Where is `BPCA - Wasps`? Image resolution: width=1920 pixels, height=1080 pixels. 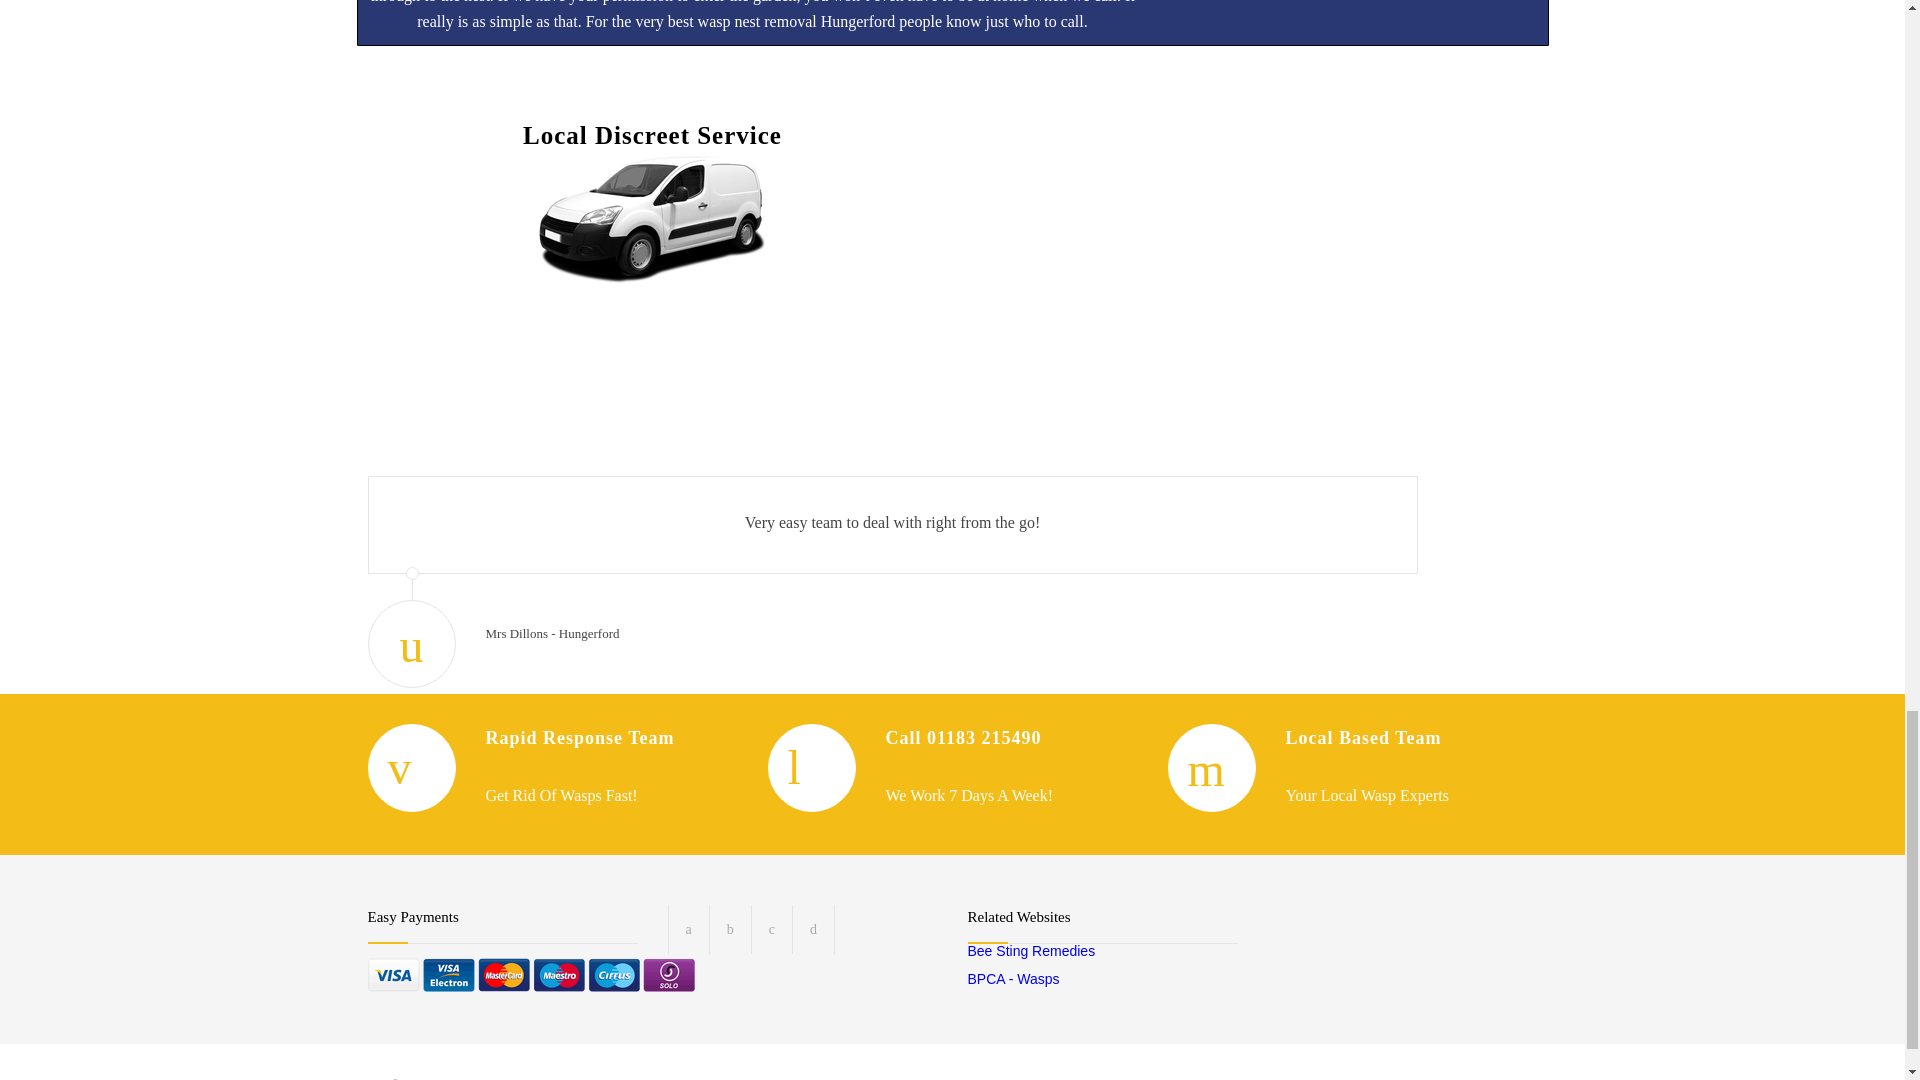 BPCA - Wasps is located at coordinates (1013, 978).